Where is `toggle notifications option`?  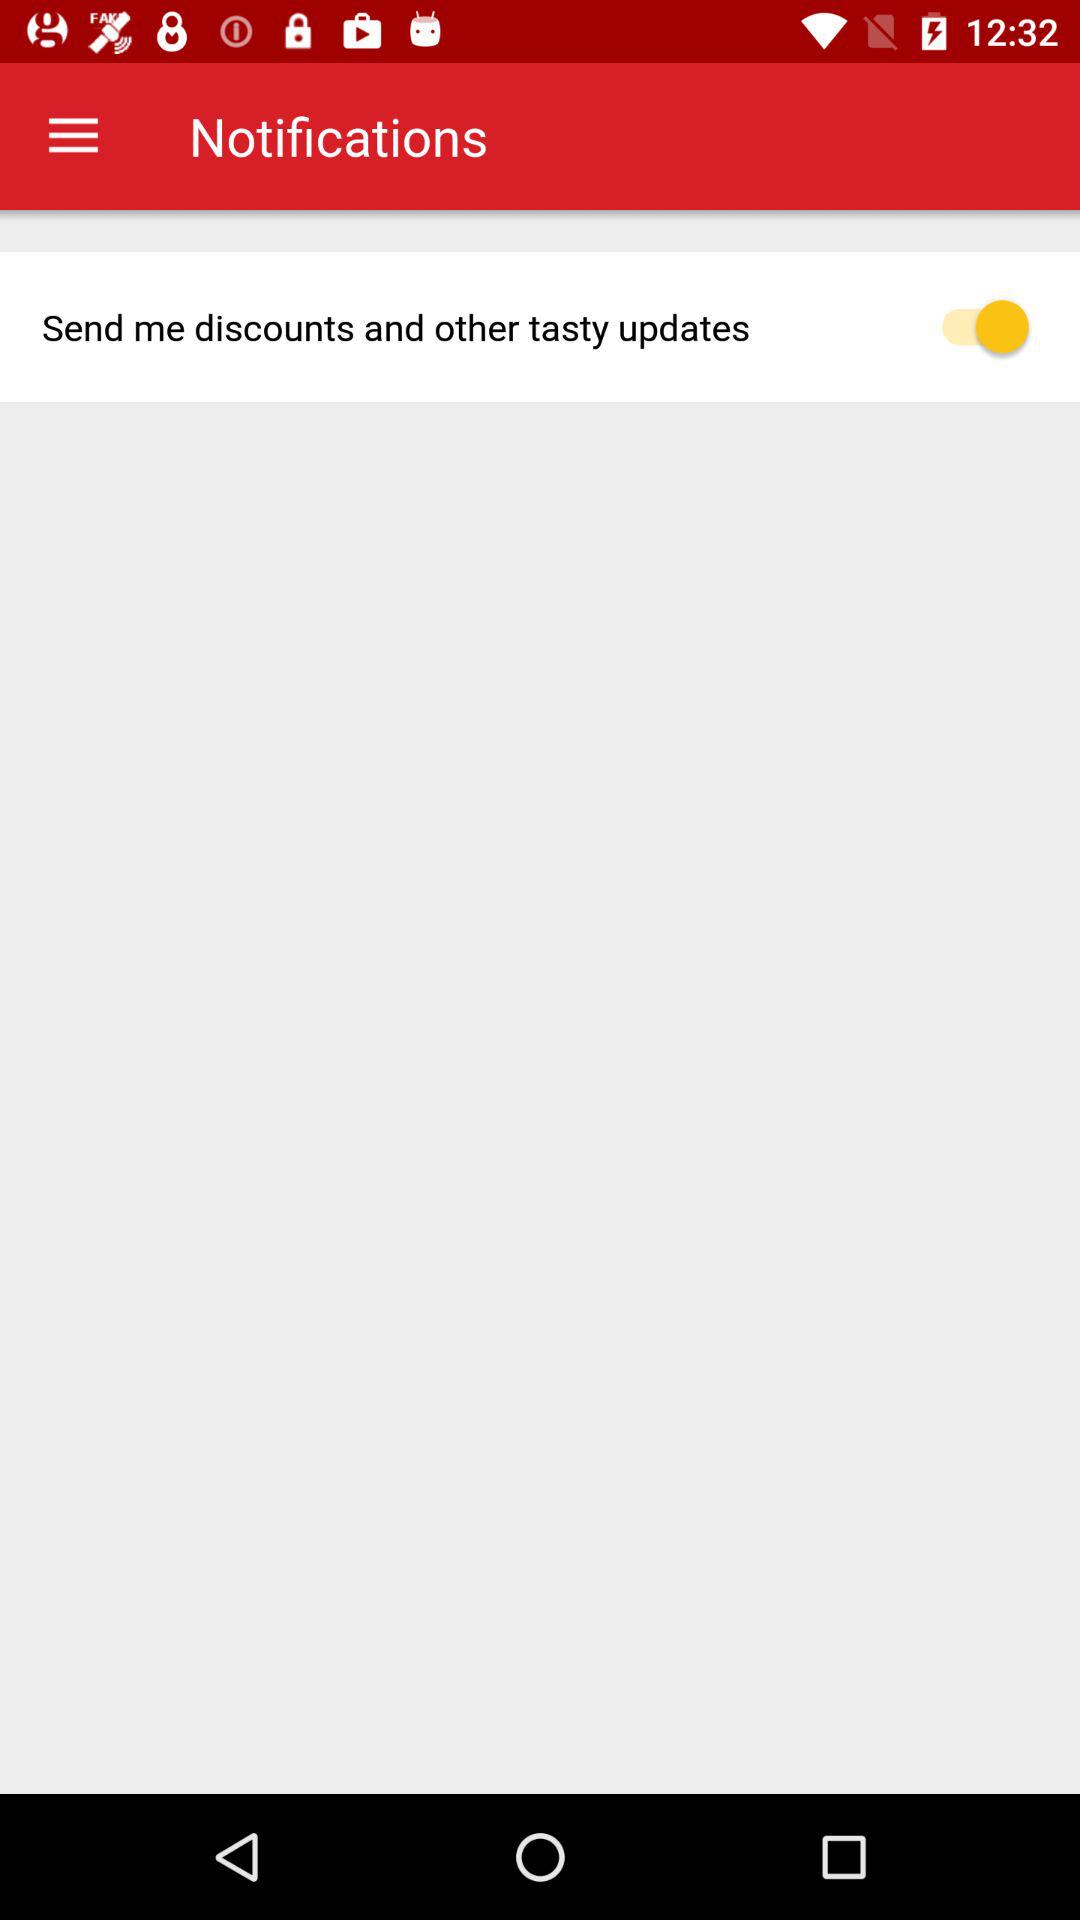 toggle notifications option is located at coordinates (996, 326).